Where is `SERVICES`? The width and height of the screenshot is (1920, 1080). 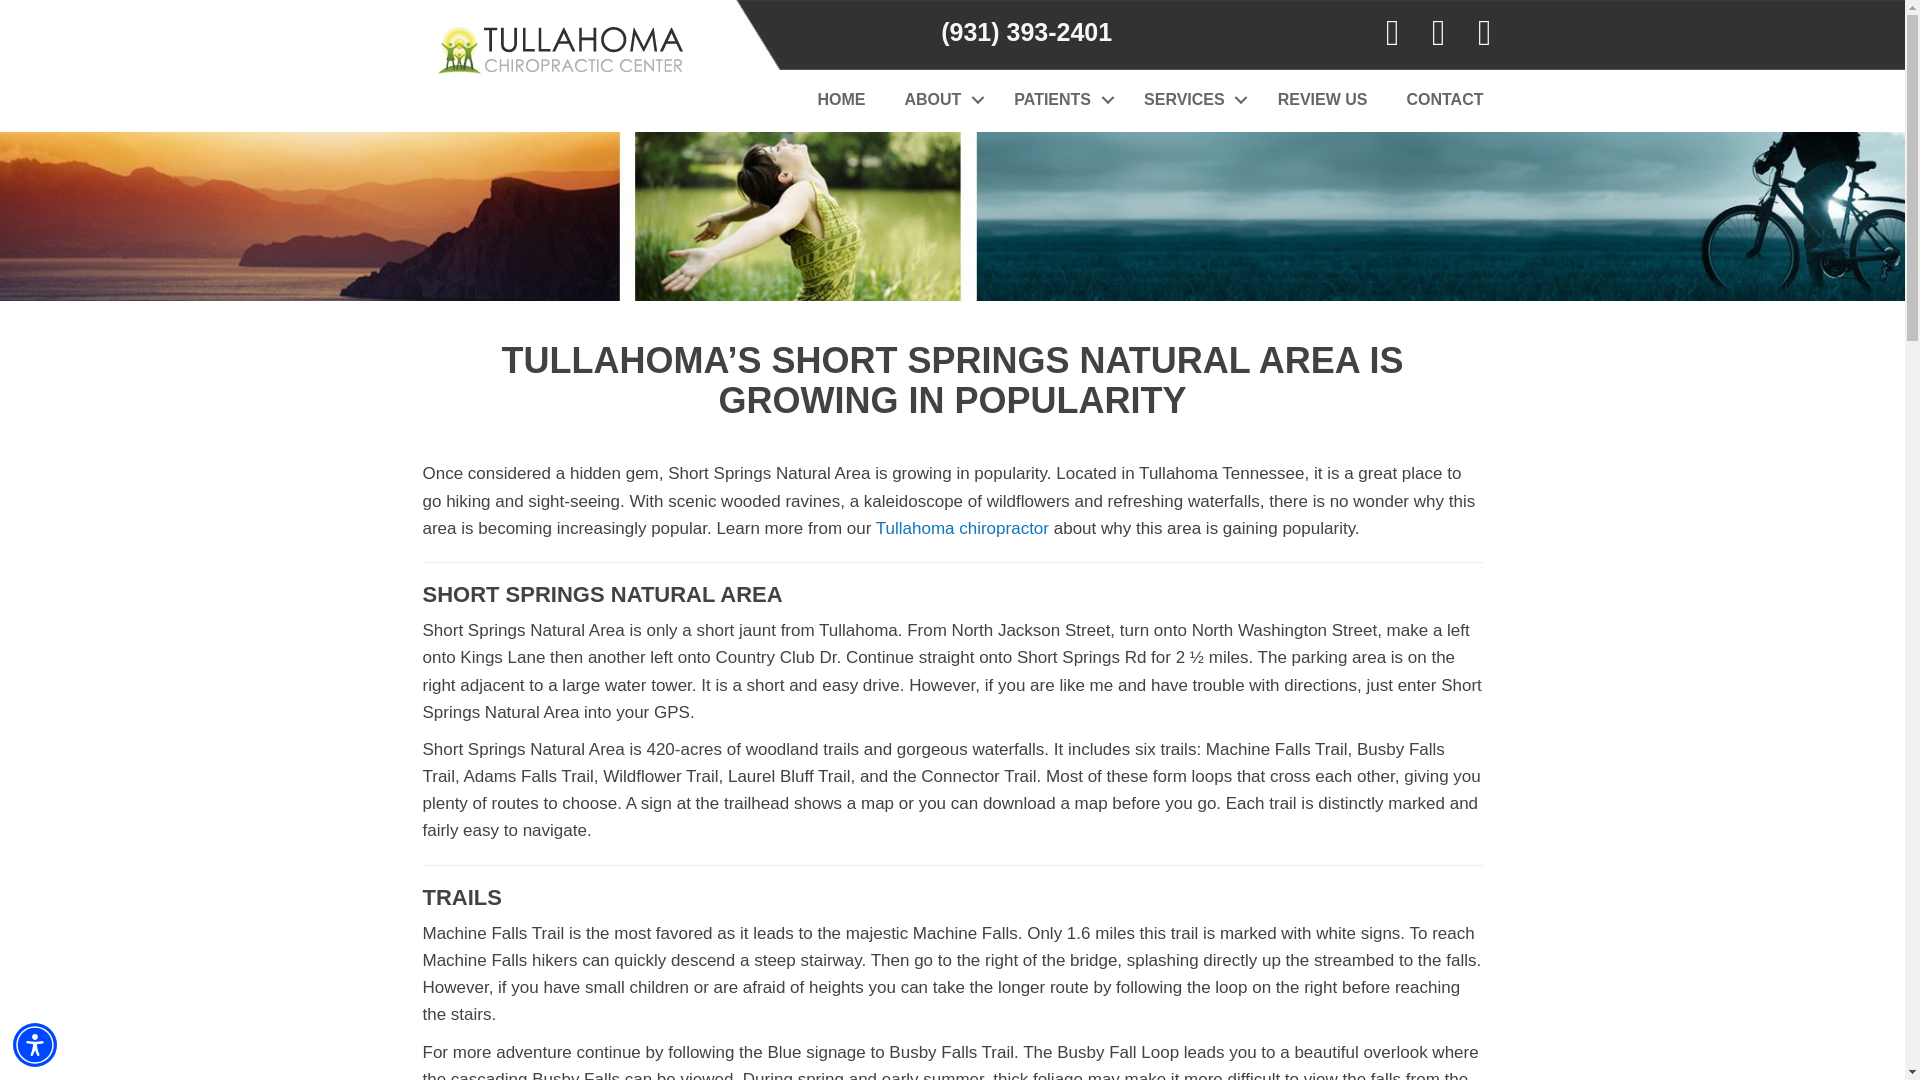
SERVICES is located at coordinates (1191, 100).